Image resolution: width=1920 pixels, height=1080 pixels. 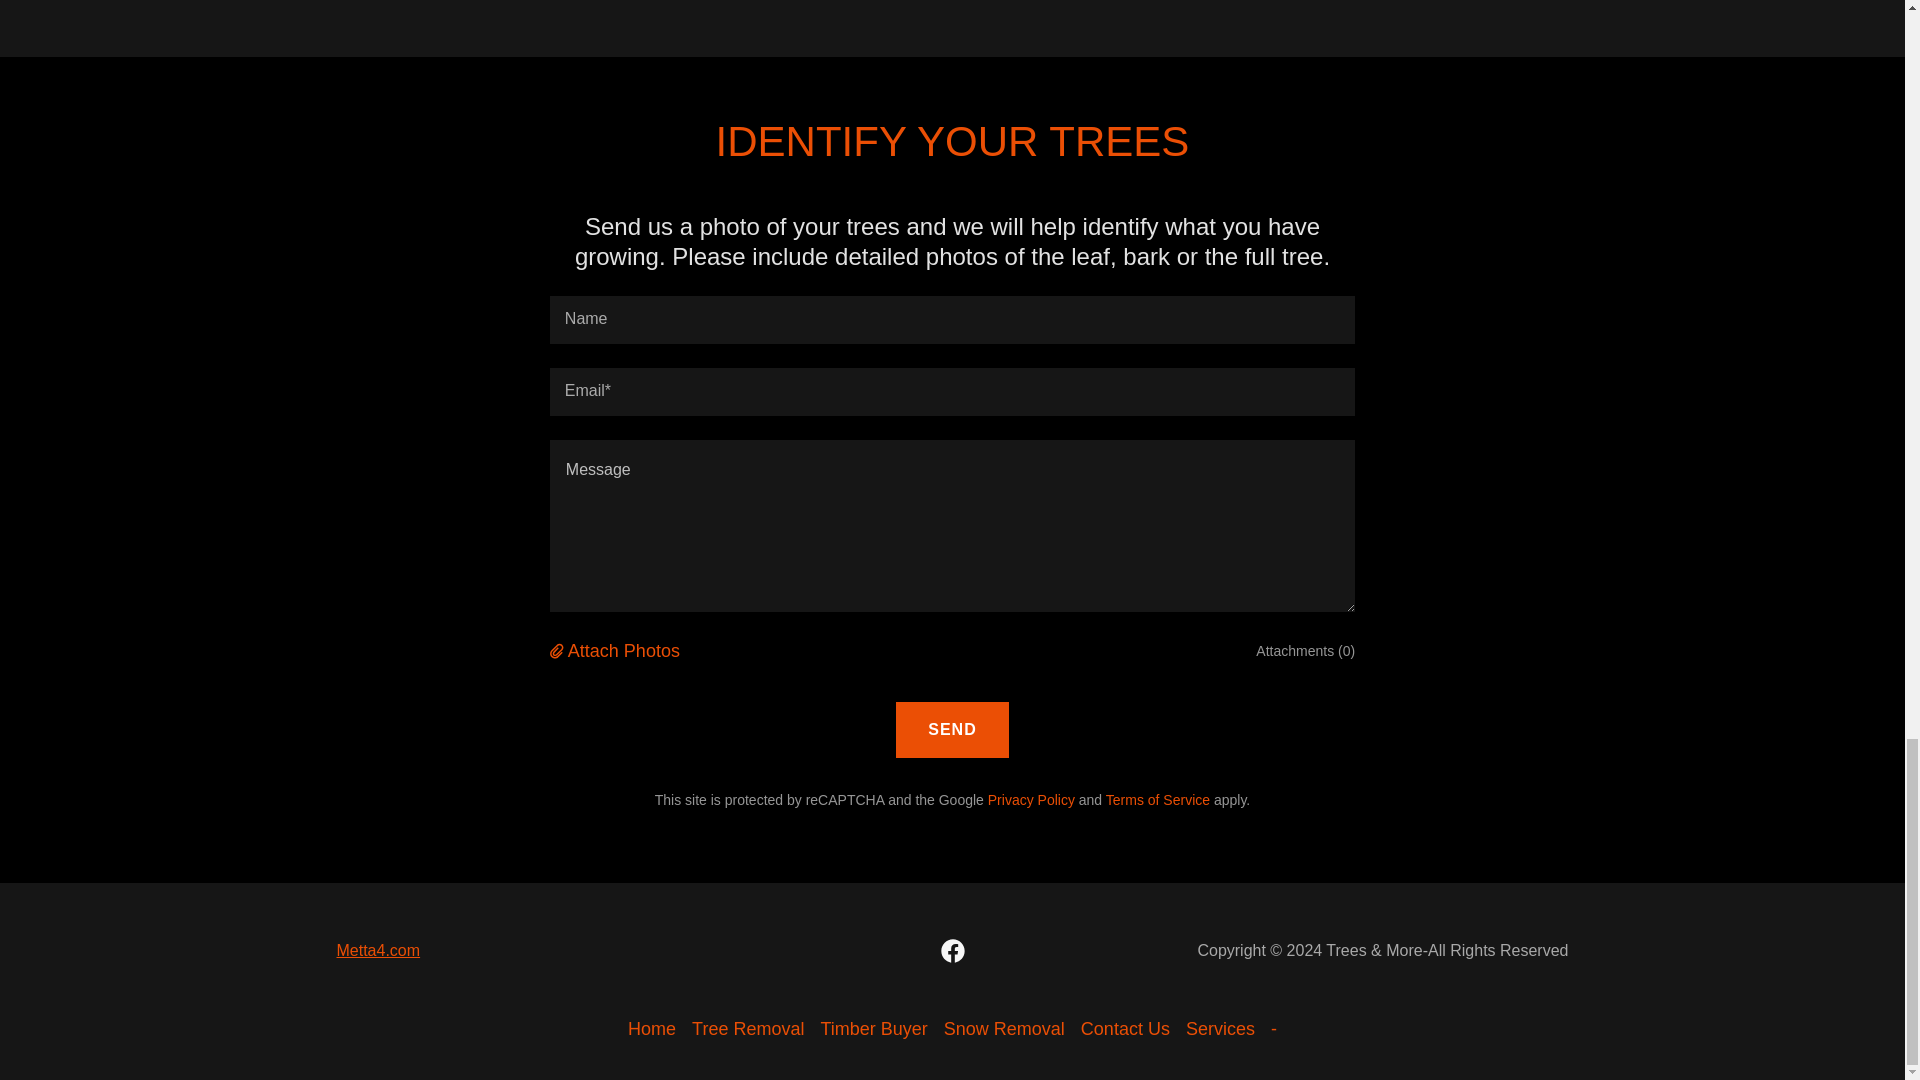 What do you see at coordinates (952, 730) in the screenshot?
I see `SEND` at bounding box center [952, 730].